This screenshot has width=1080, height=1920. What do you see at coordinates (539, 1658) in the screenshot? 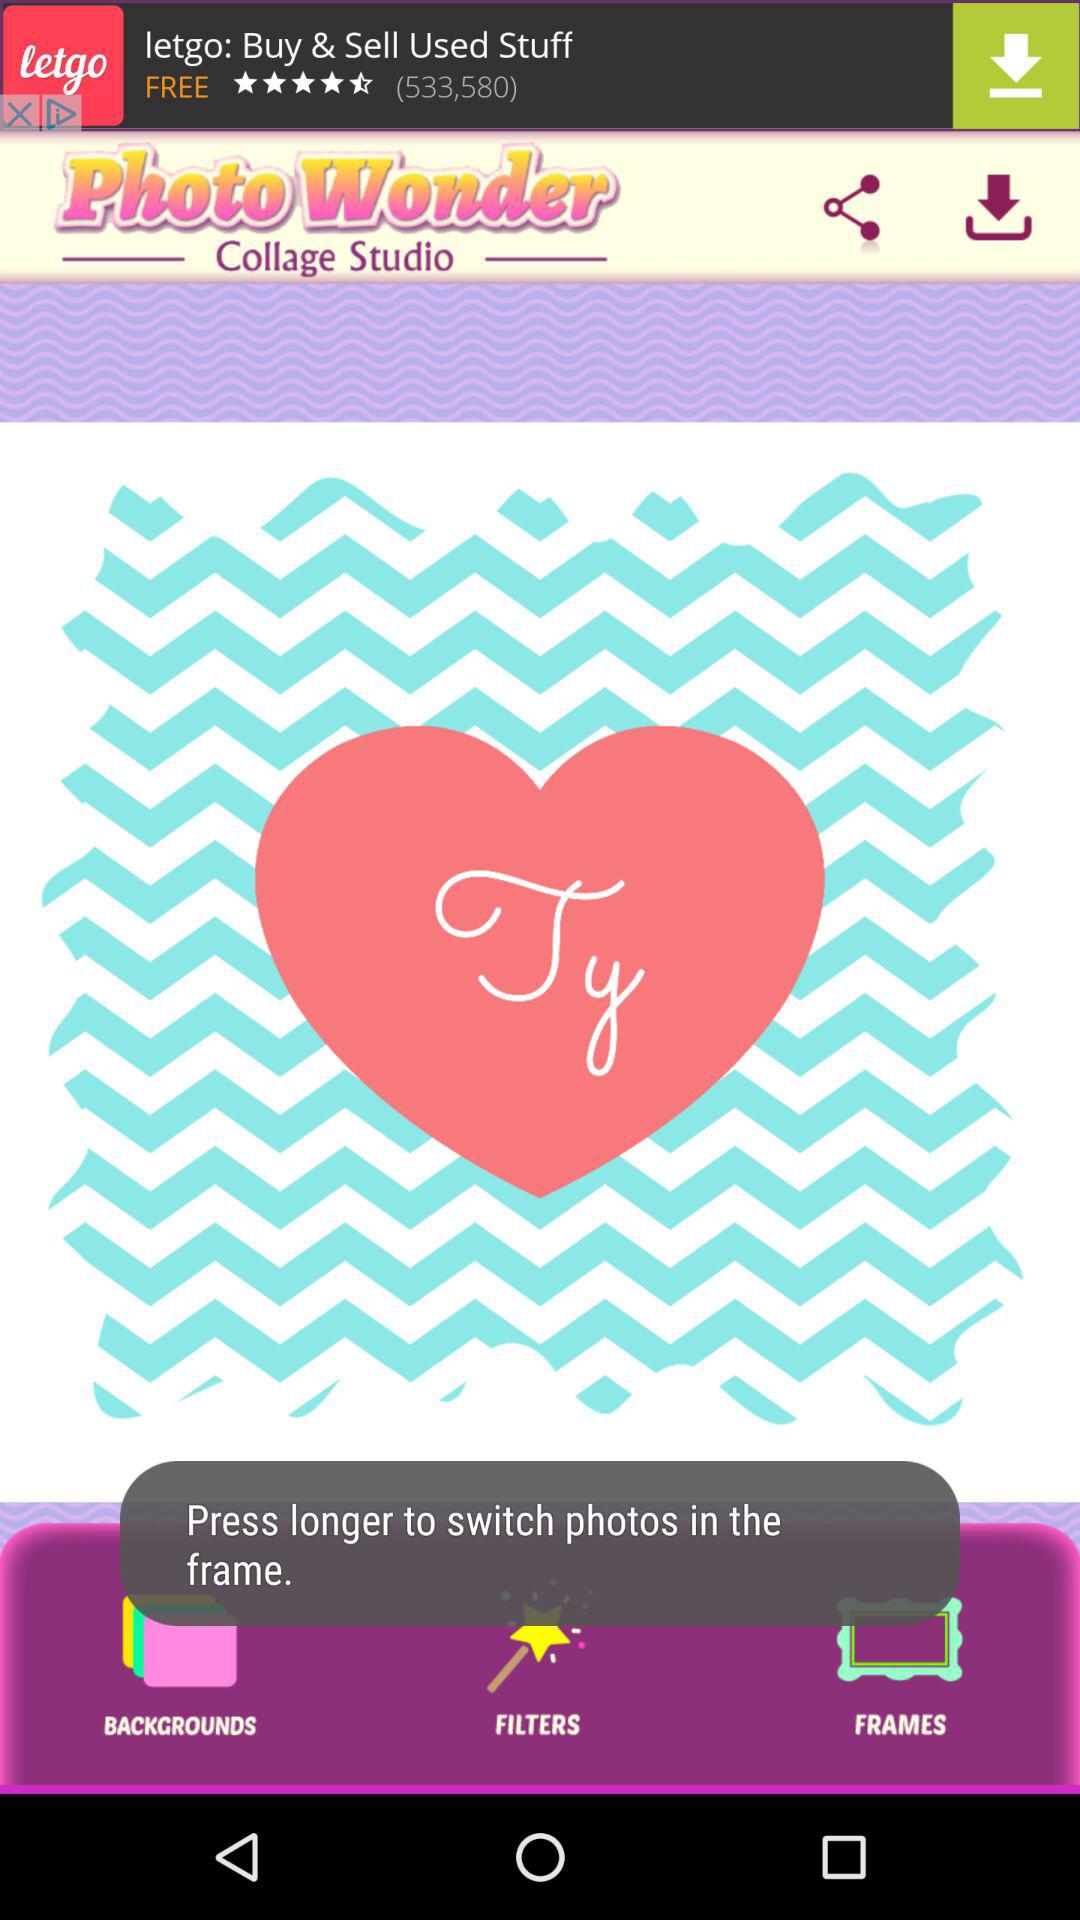
I see `button for filter options` at bounding box center [539, 1658].